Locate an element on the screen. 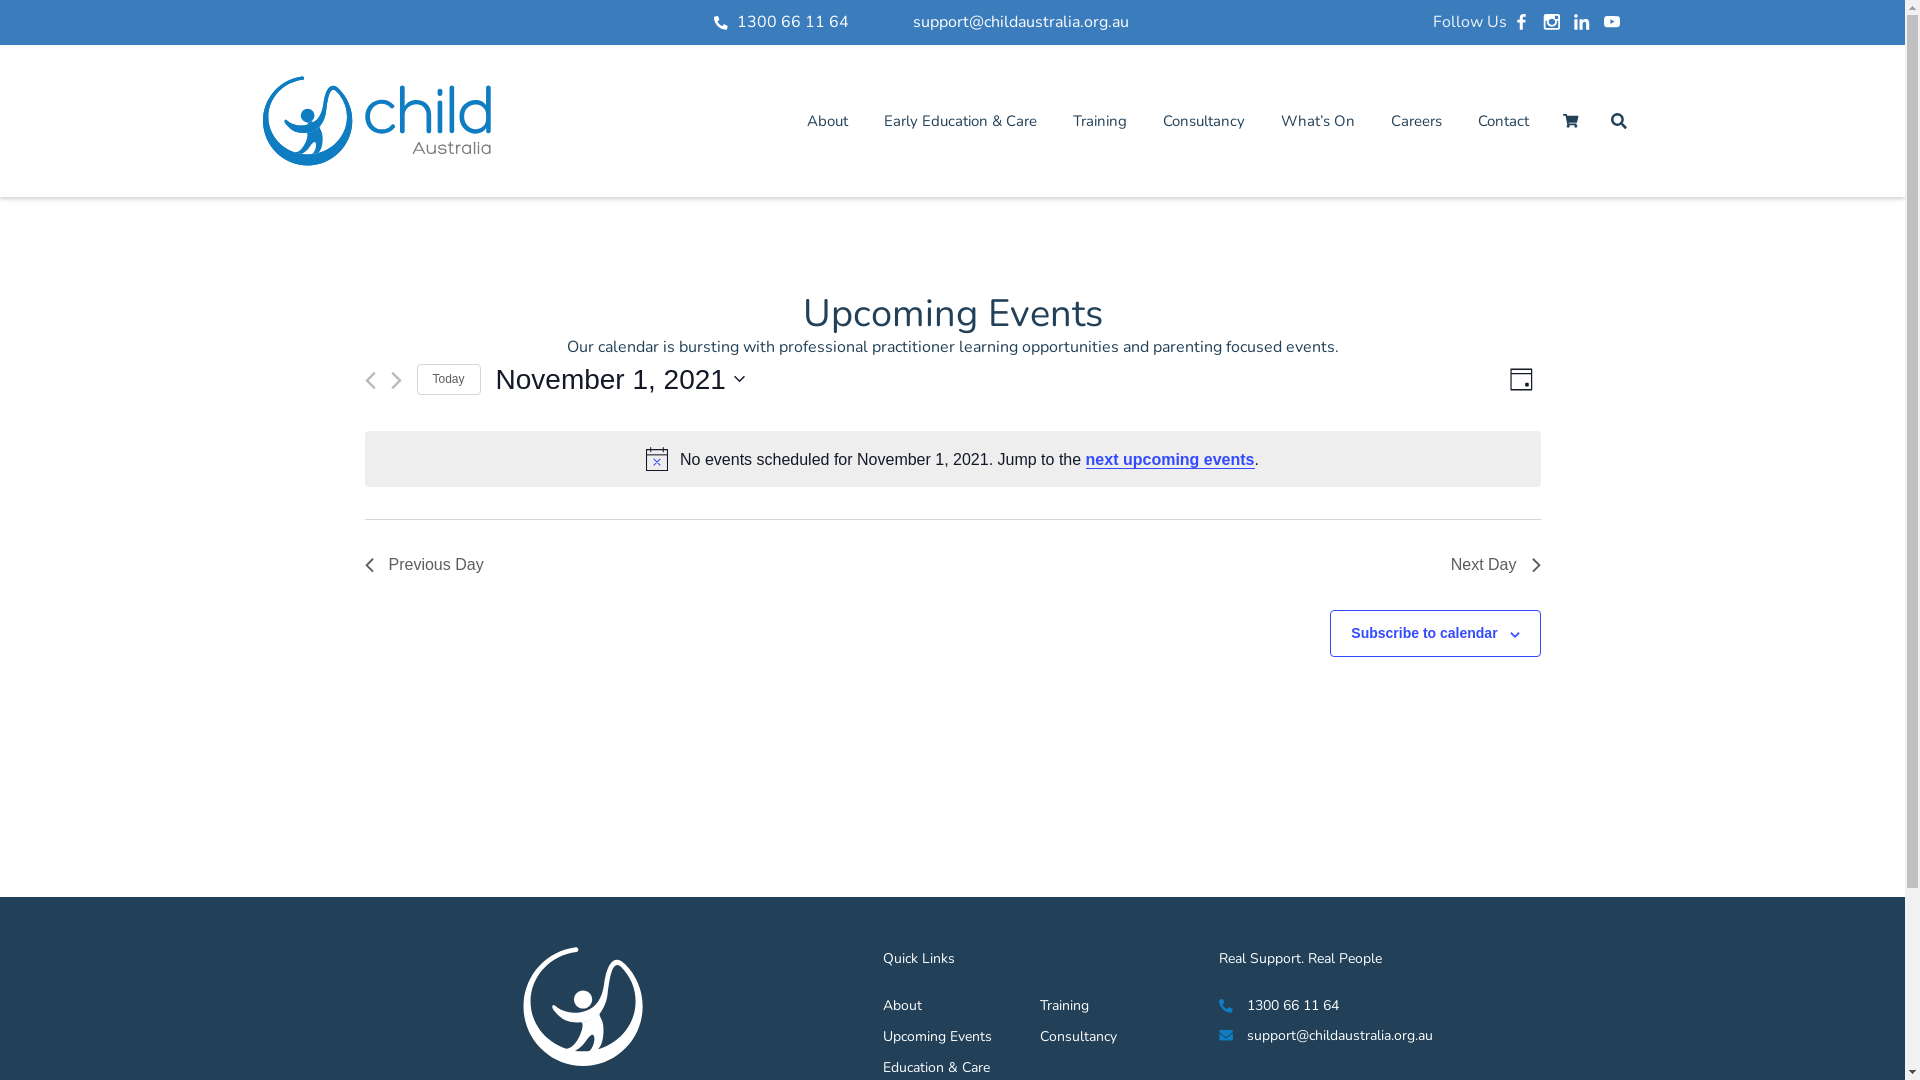  Real Support. Real People is located at coordinates (1300, 958).